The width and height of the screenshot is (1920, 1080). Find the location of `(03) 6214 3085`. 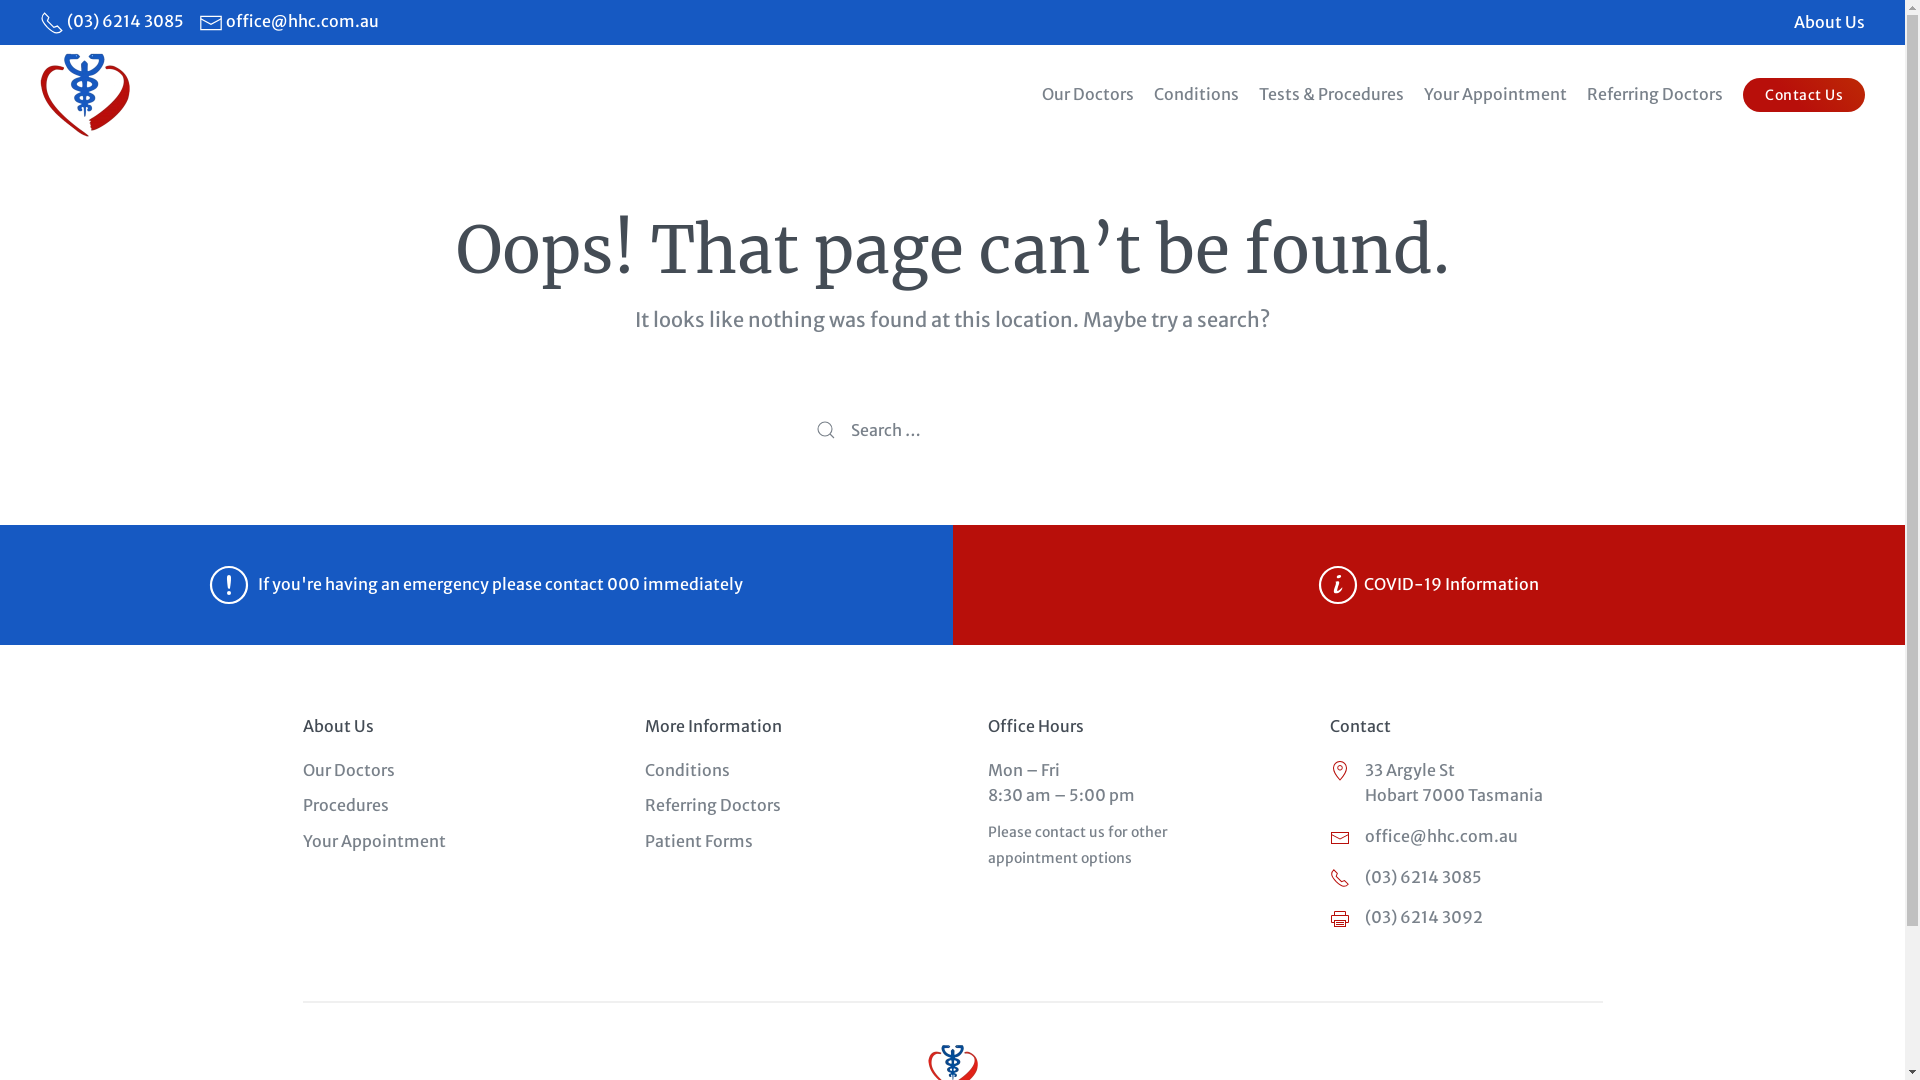

(03) 6214 3085 is located at coordinates (126, 21).